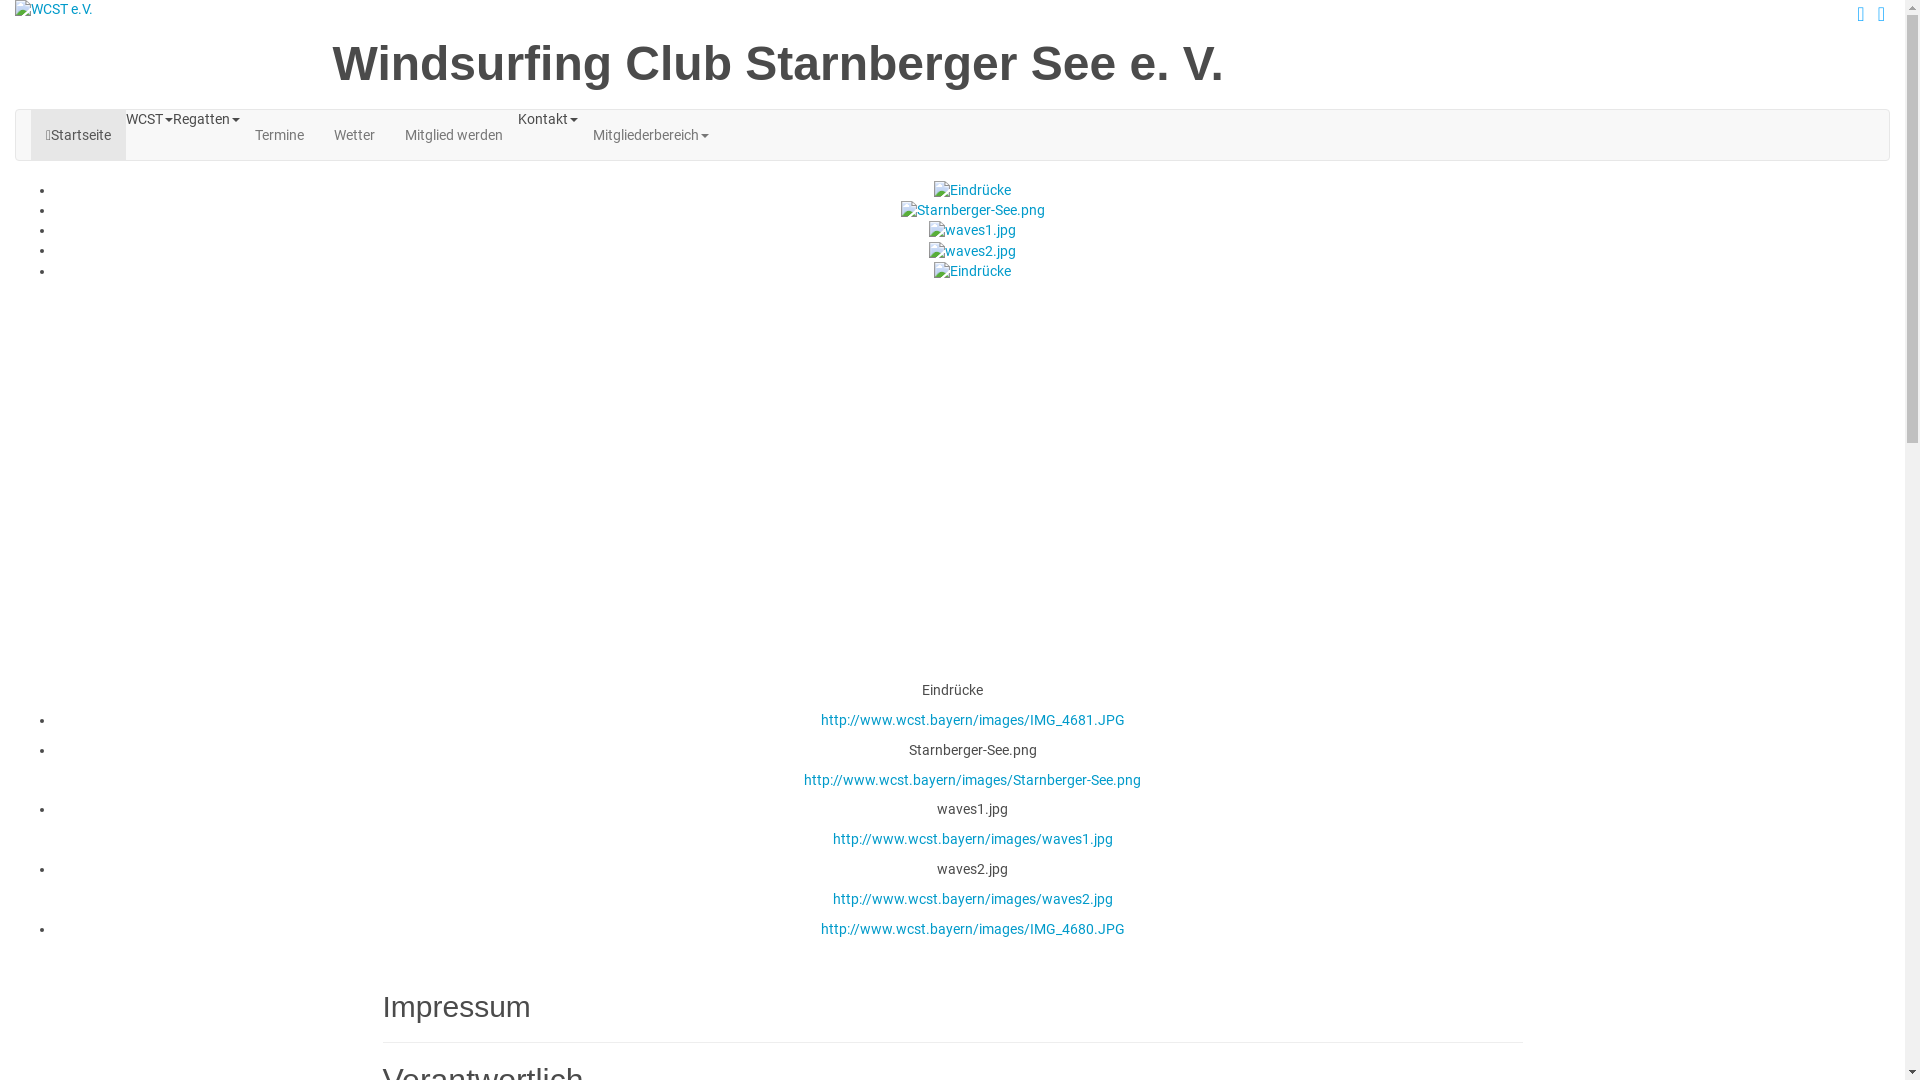 This screenshot has height=1080, width=1920. Describe the element at coordinates (159, 10) in the screenshot. I see `WCST e.V.` at that location.